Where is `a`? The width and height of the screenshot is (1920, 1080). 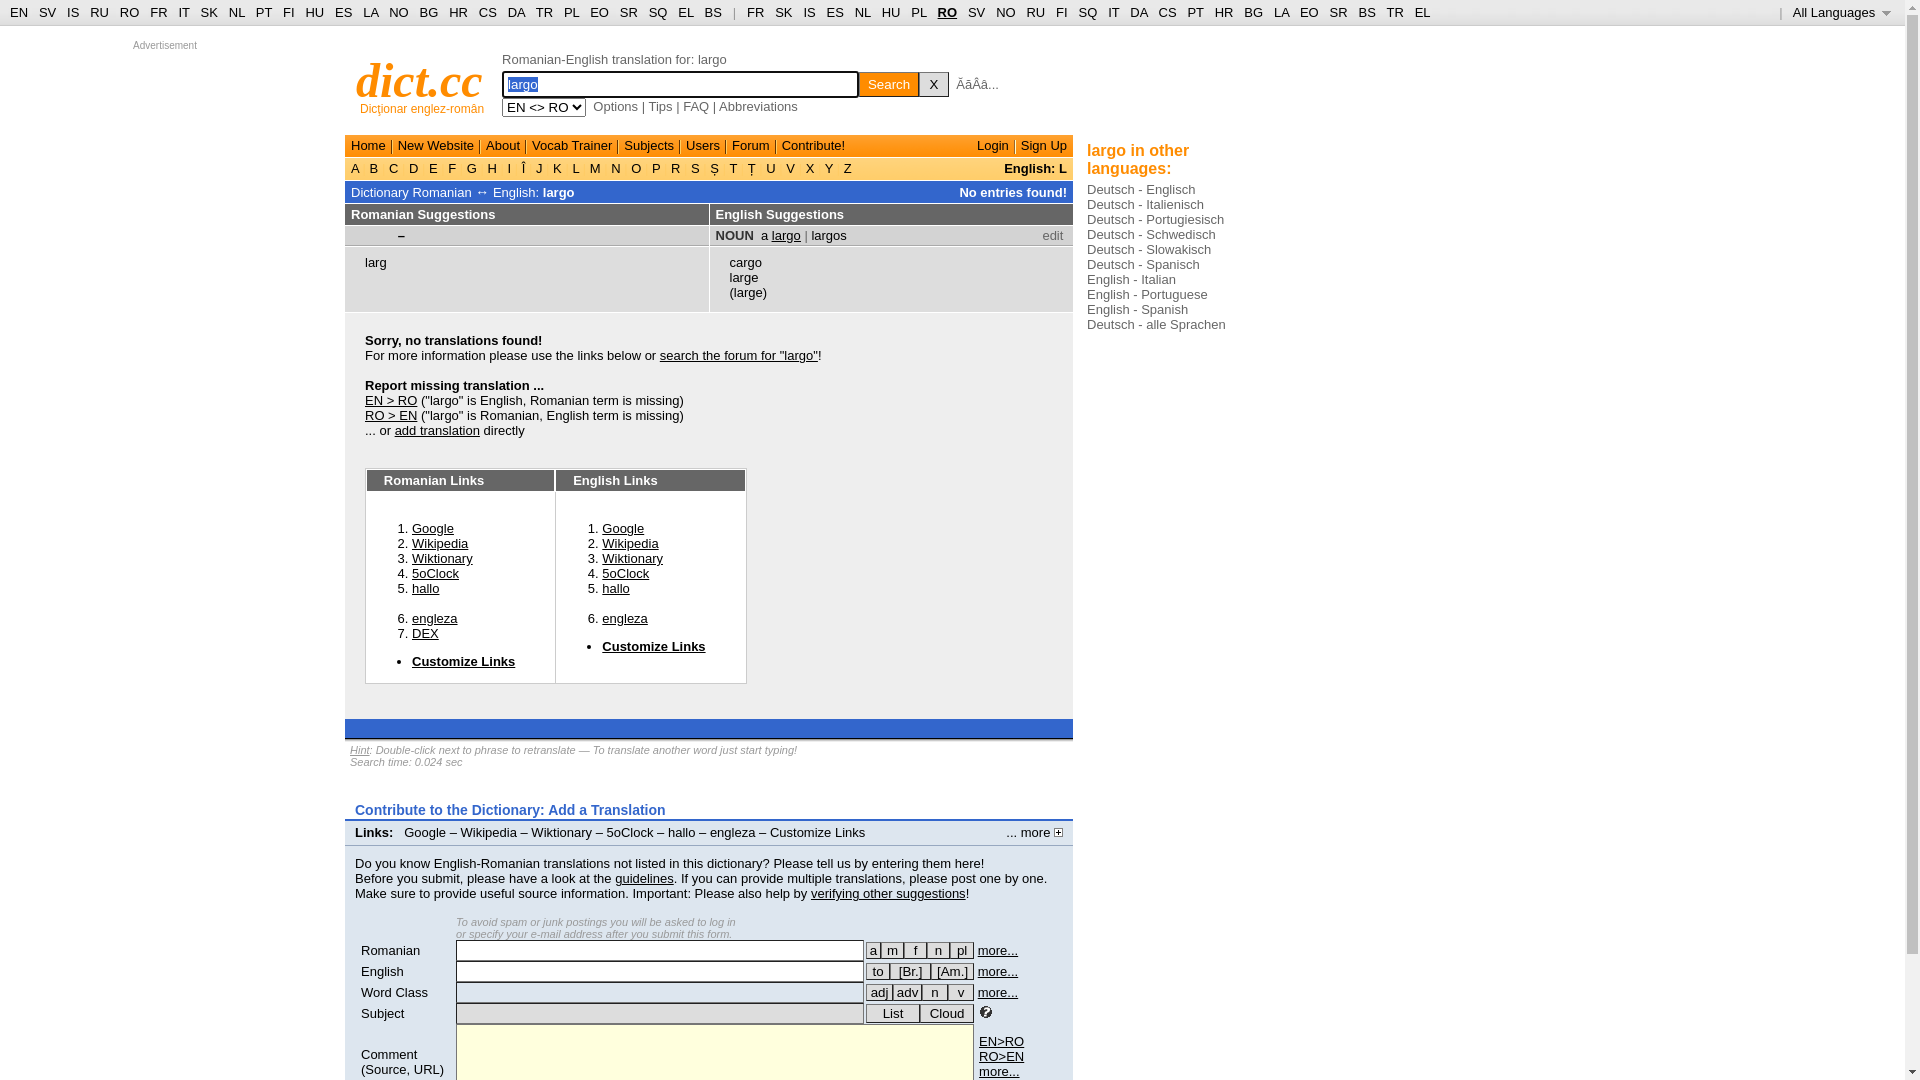 a is located at coordinates (874, 950).